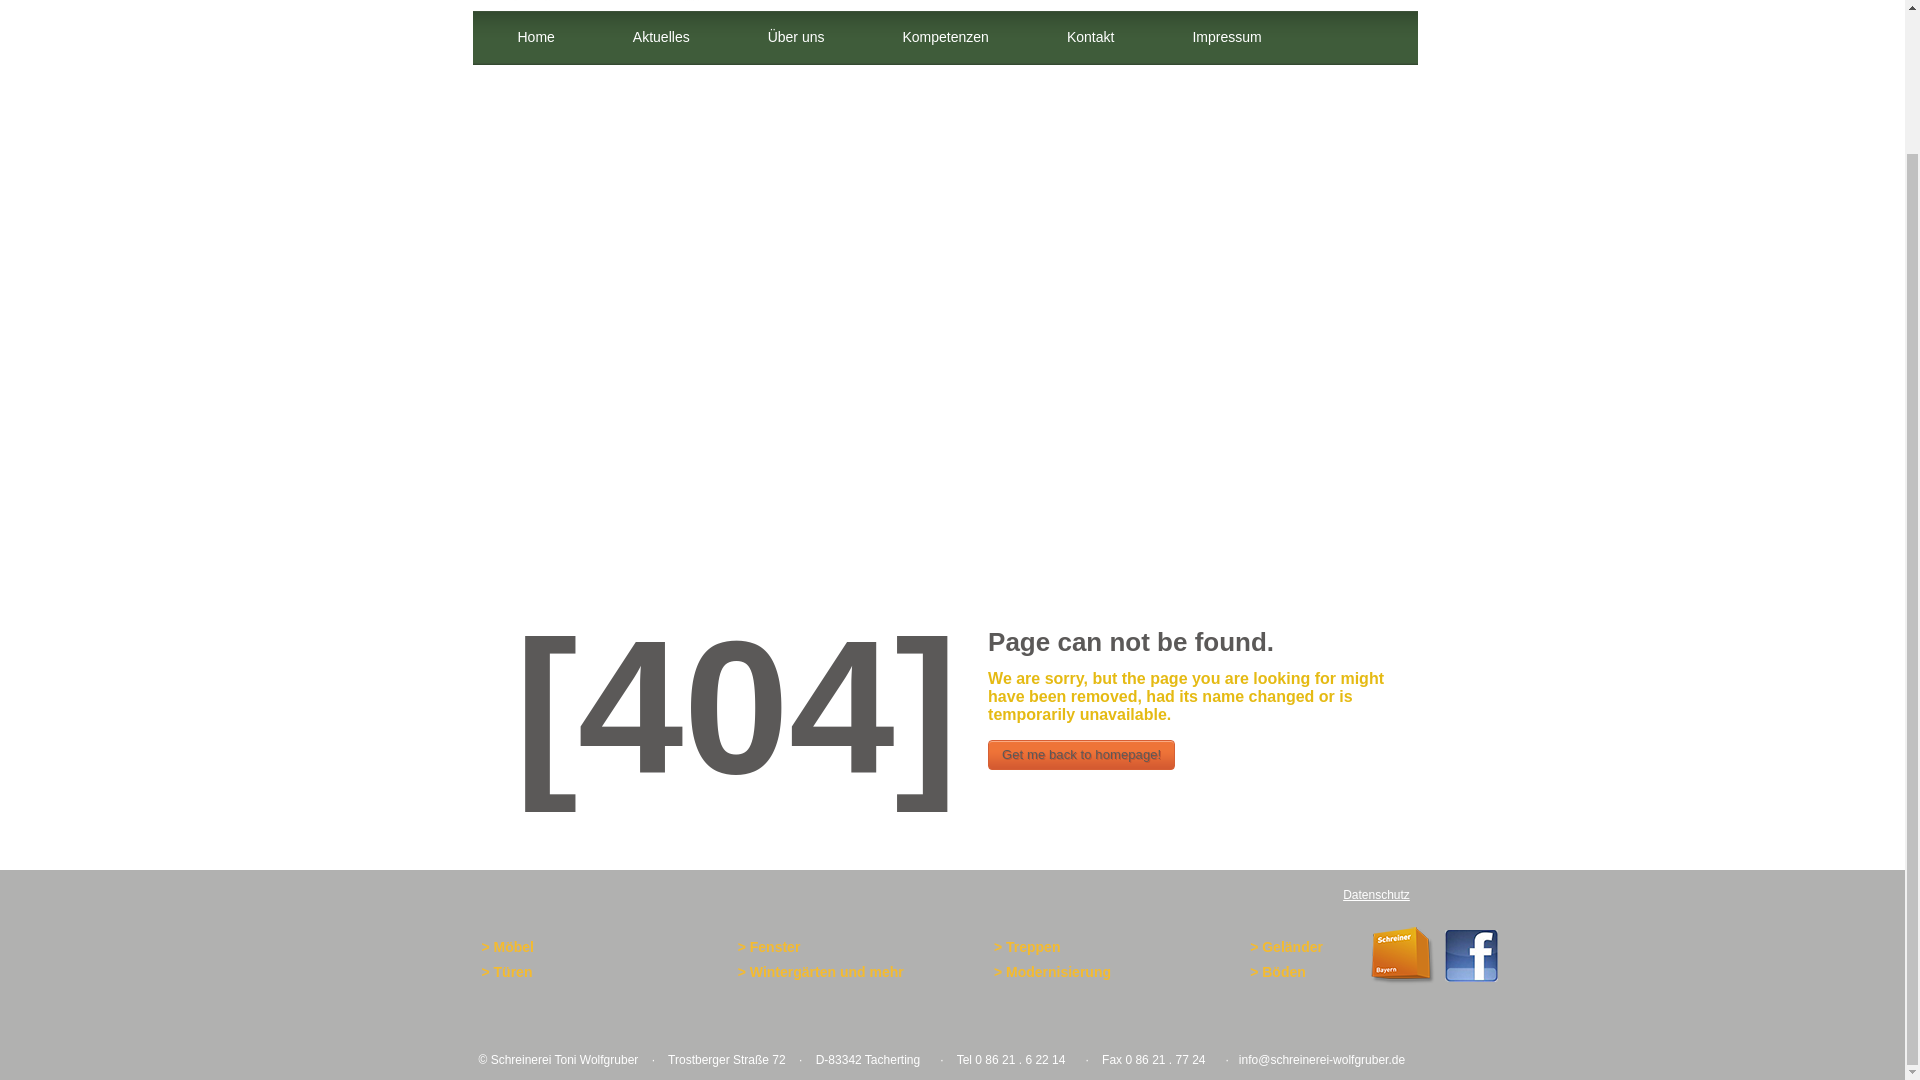 The width and height of the screenshot is (1920, 1080). What do you see at coordinates (661, 38) in the screenshot?
I see `Aktuelles` at bounding box center [661, 38].